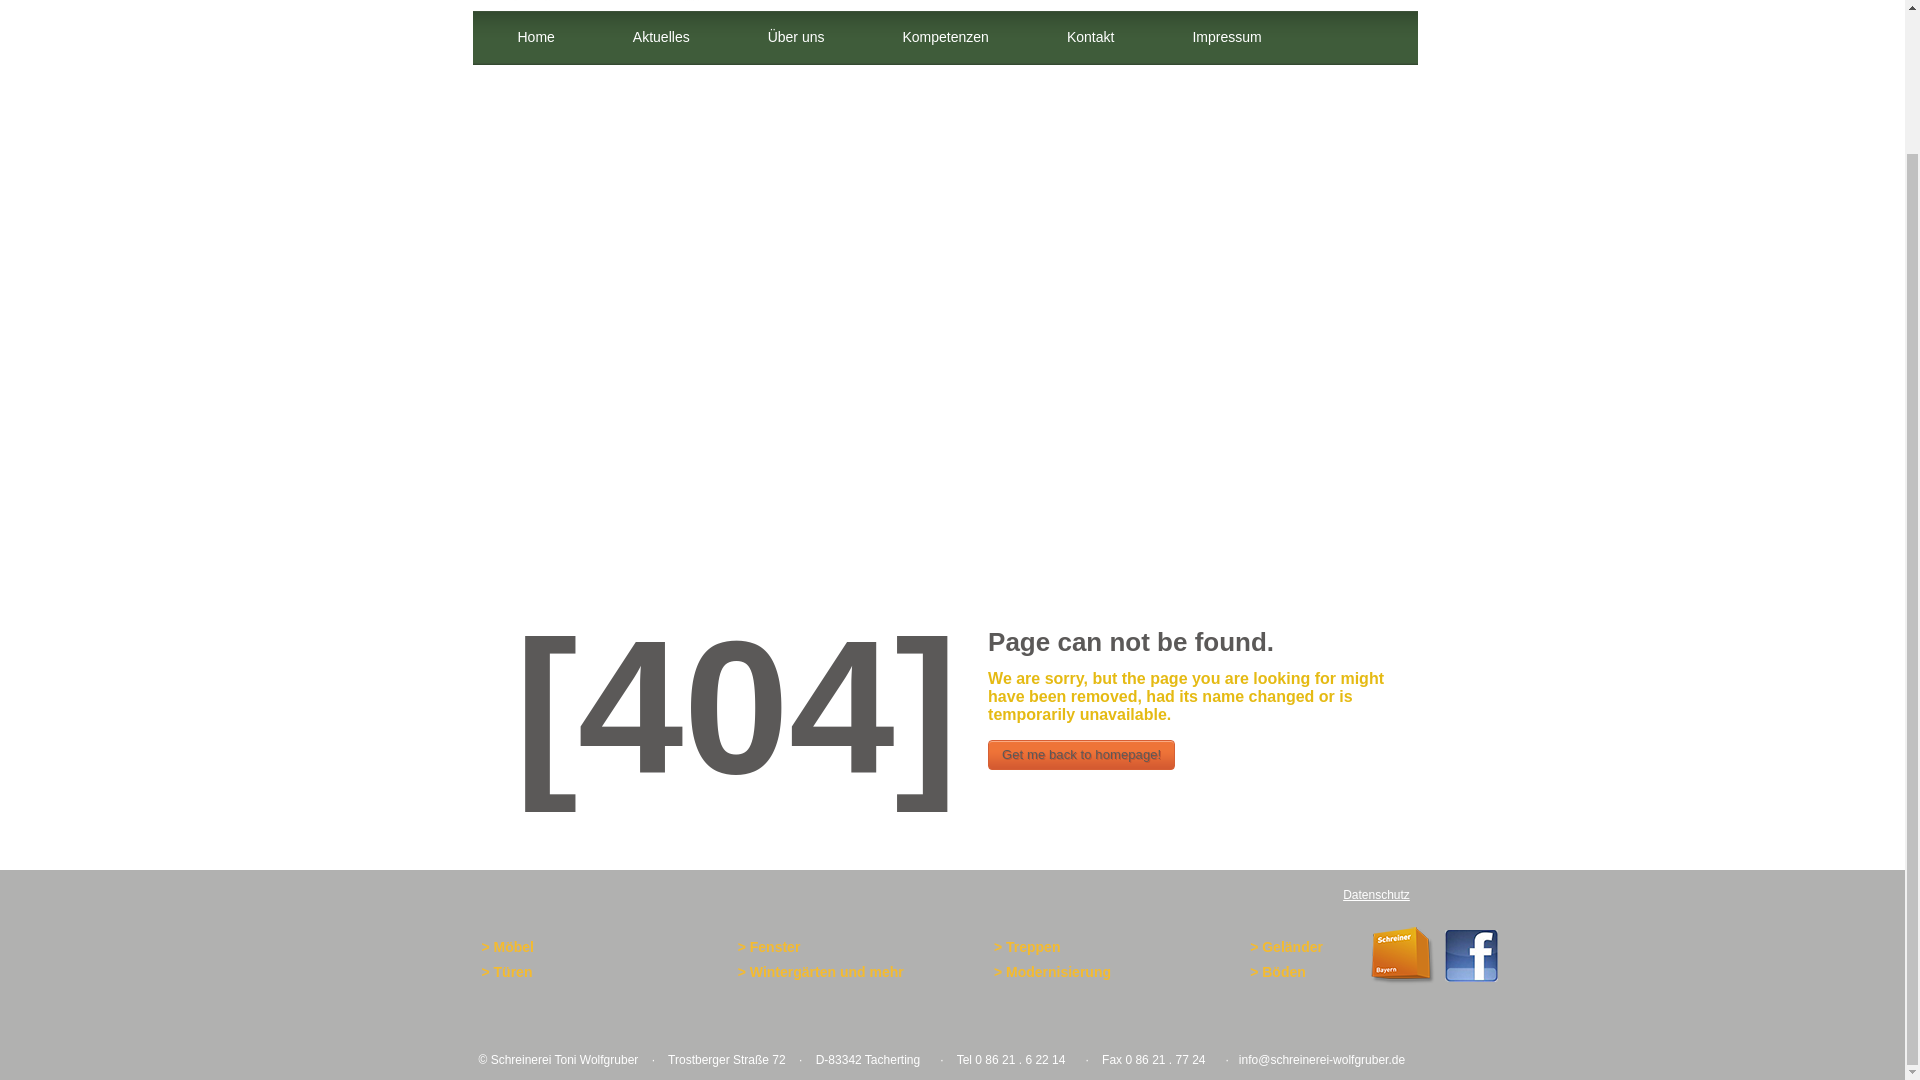 The width and height of the screenshot is (1920, 1080). What do you see at coordinates (661, 38) in the screenshot?
I see `Aktuelles` at bounding box center [661, 38].